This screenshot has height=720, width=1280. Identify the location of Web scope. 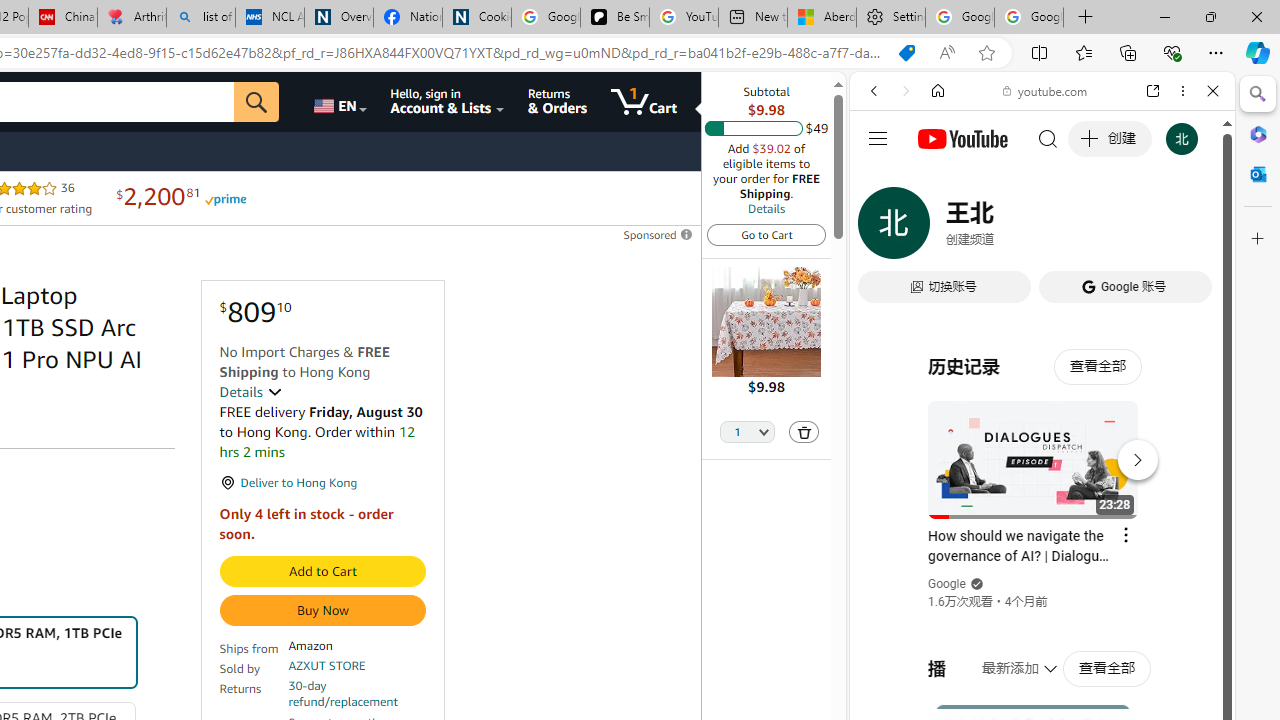
(882, 180).